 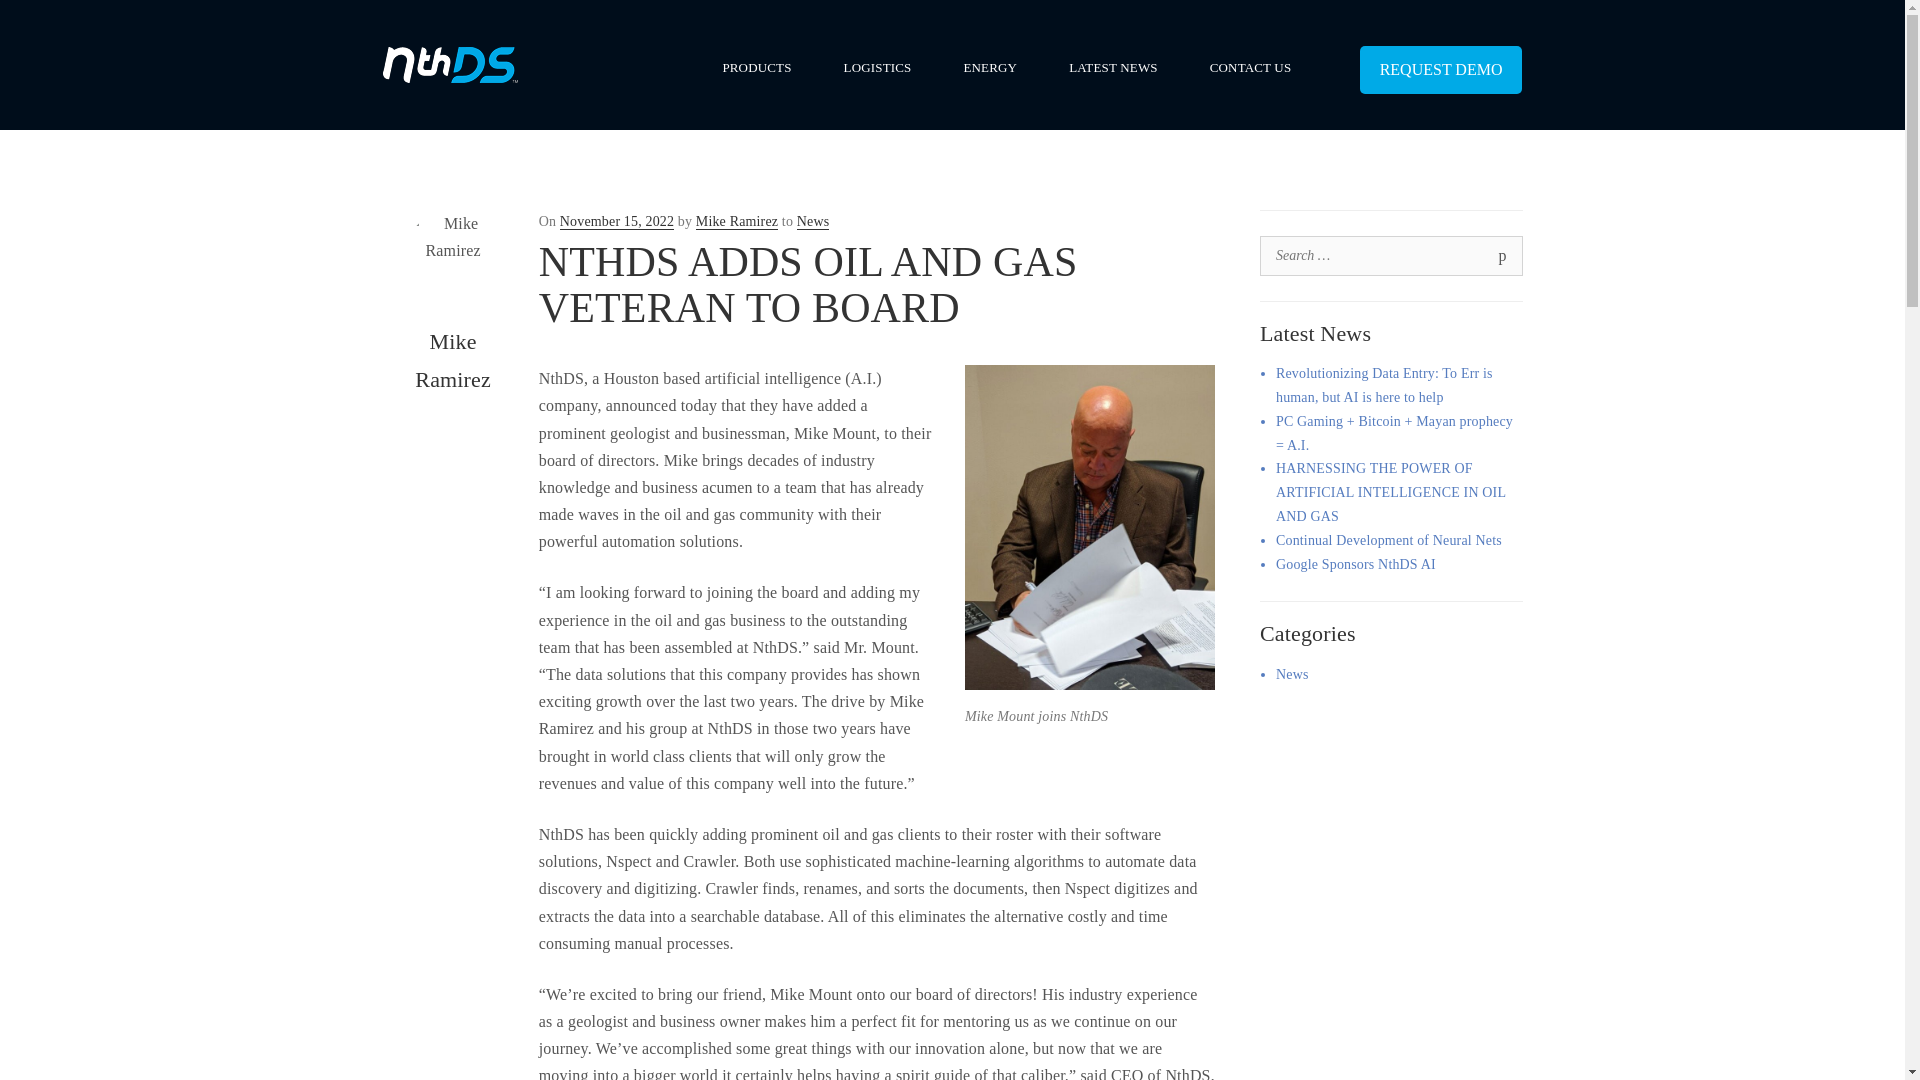 What do you see at coordinates (1292, 674) in the screenshot?
I see `News` at bounding box center [1292, 674].